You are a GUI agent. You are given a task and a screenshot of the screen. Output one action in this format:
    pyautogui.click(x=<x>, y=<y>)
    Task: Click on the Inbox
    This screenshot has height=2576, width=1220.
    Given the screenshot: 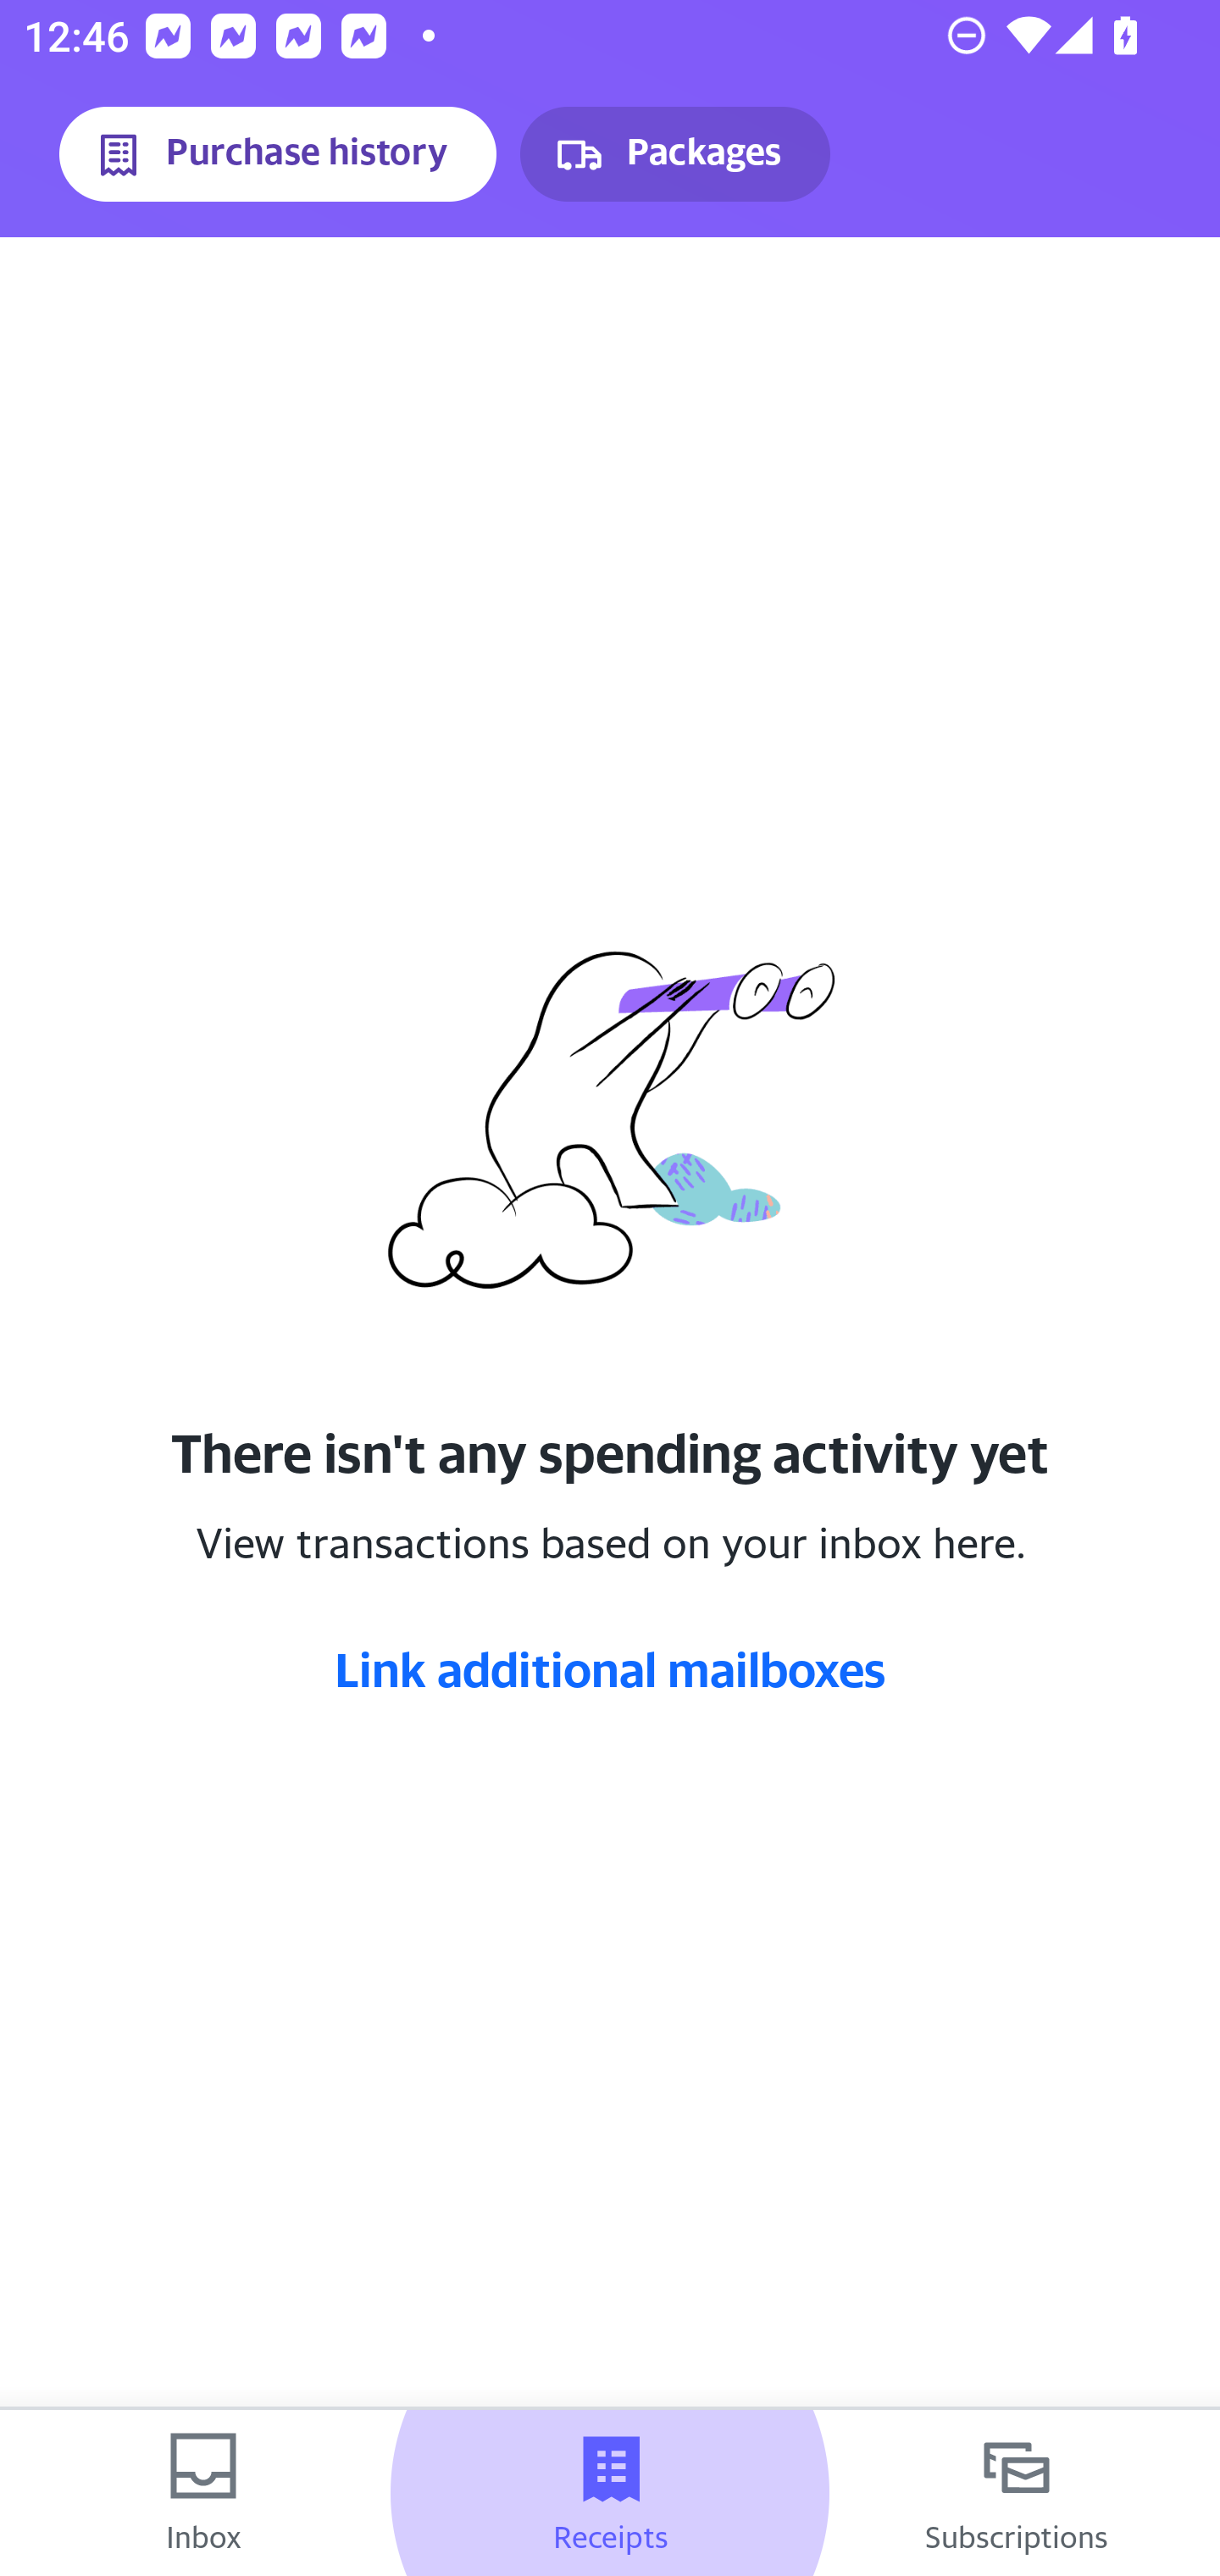 What is the action you would take?
    pyautogui.click(x=203, y=2493)
    